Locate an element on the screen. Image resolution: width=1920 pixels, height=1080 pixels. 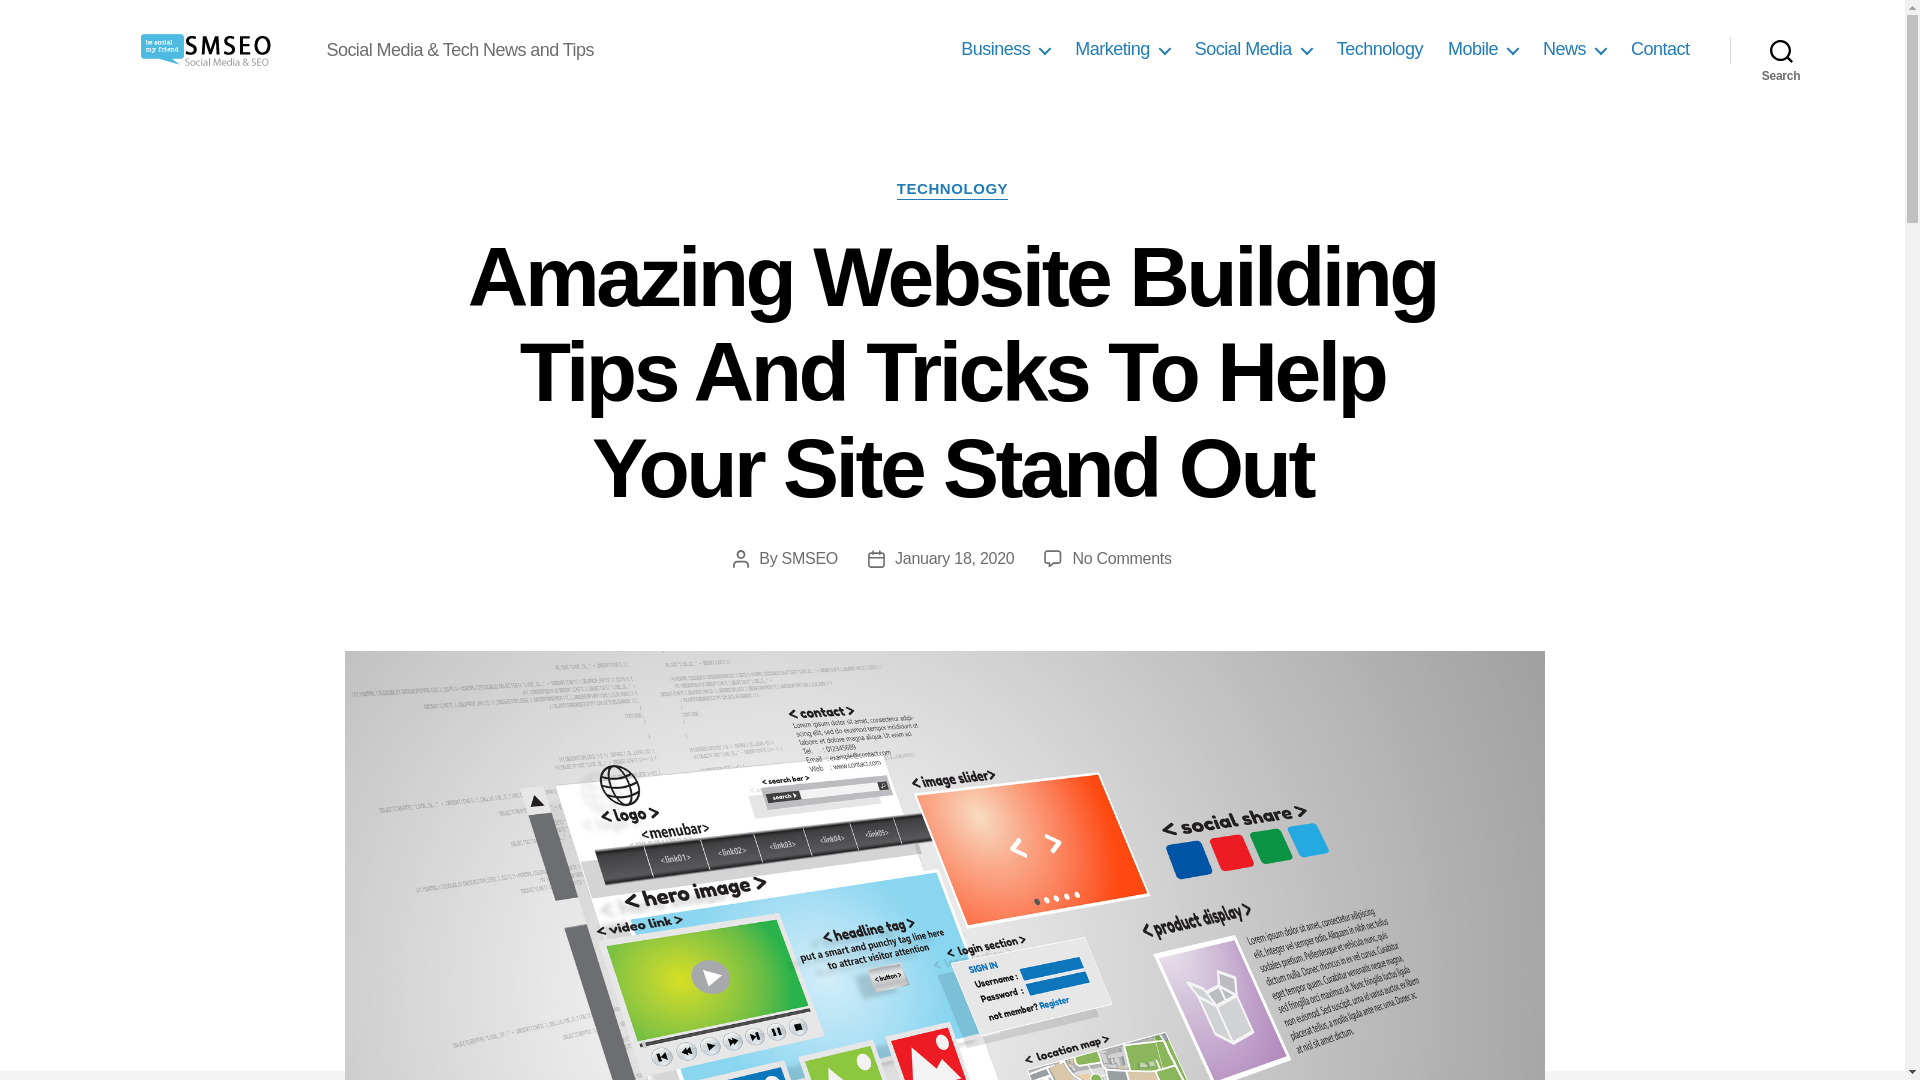
Technology is located at coordinates (1379, 49).